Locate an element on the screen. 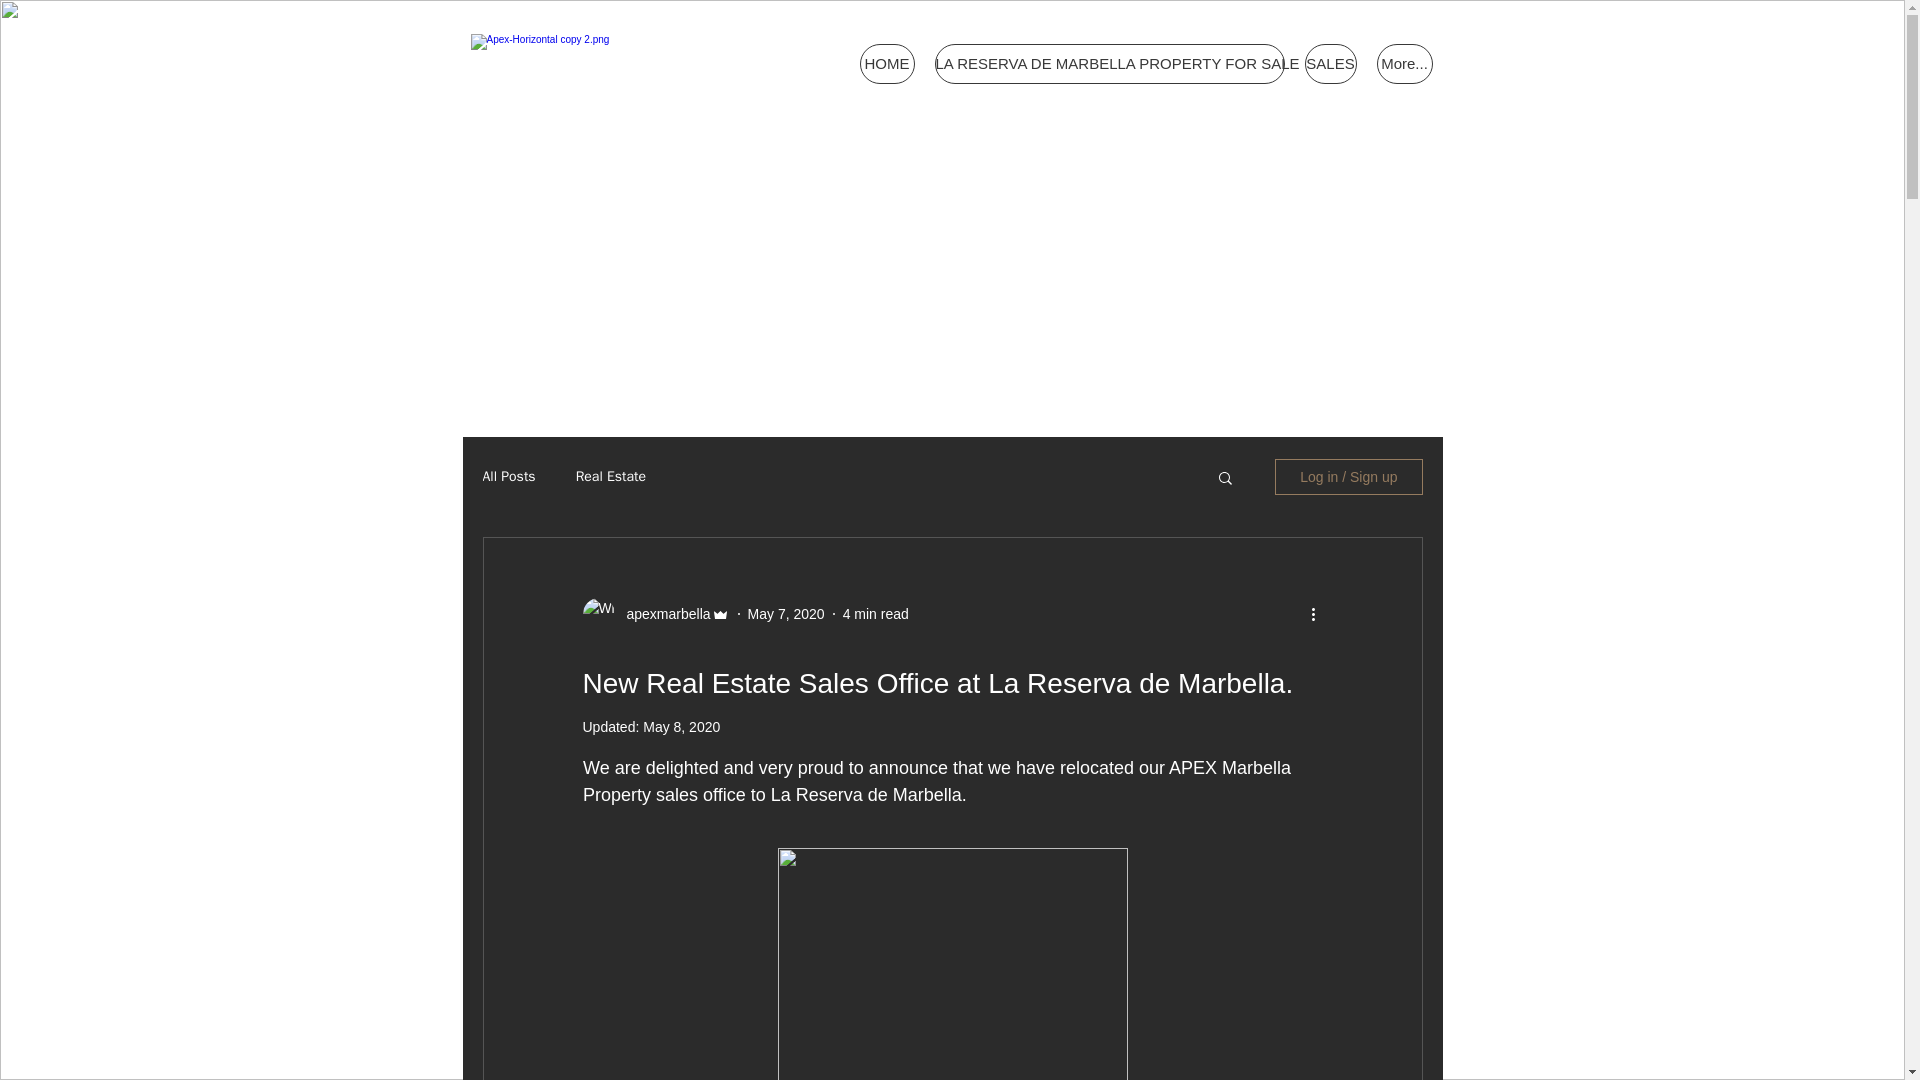 This screenshot has width=1920, height=1080. HOME is located at coordinates (888, 64).